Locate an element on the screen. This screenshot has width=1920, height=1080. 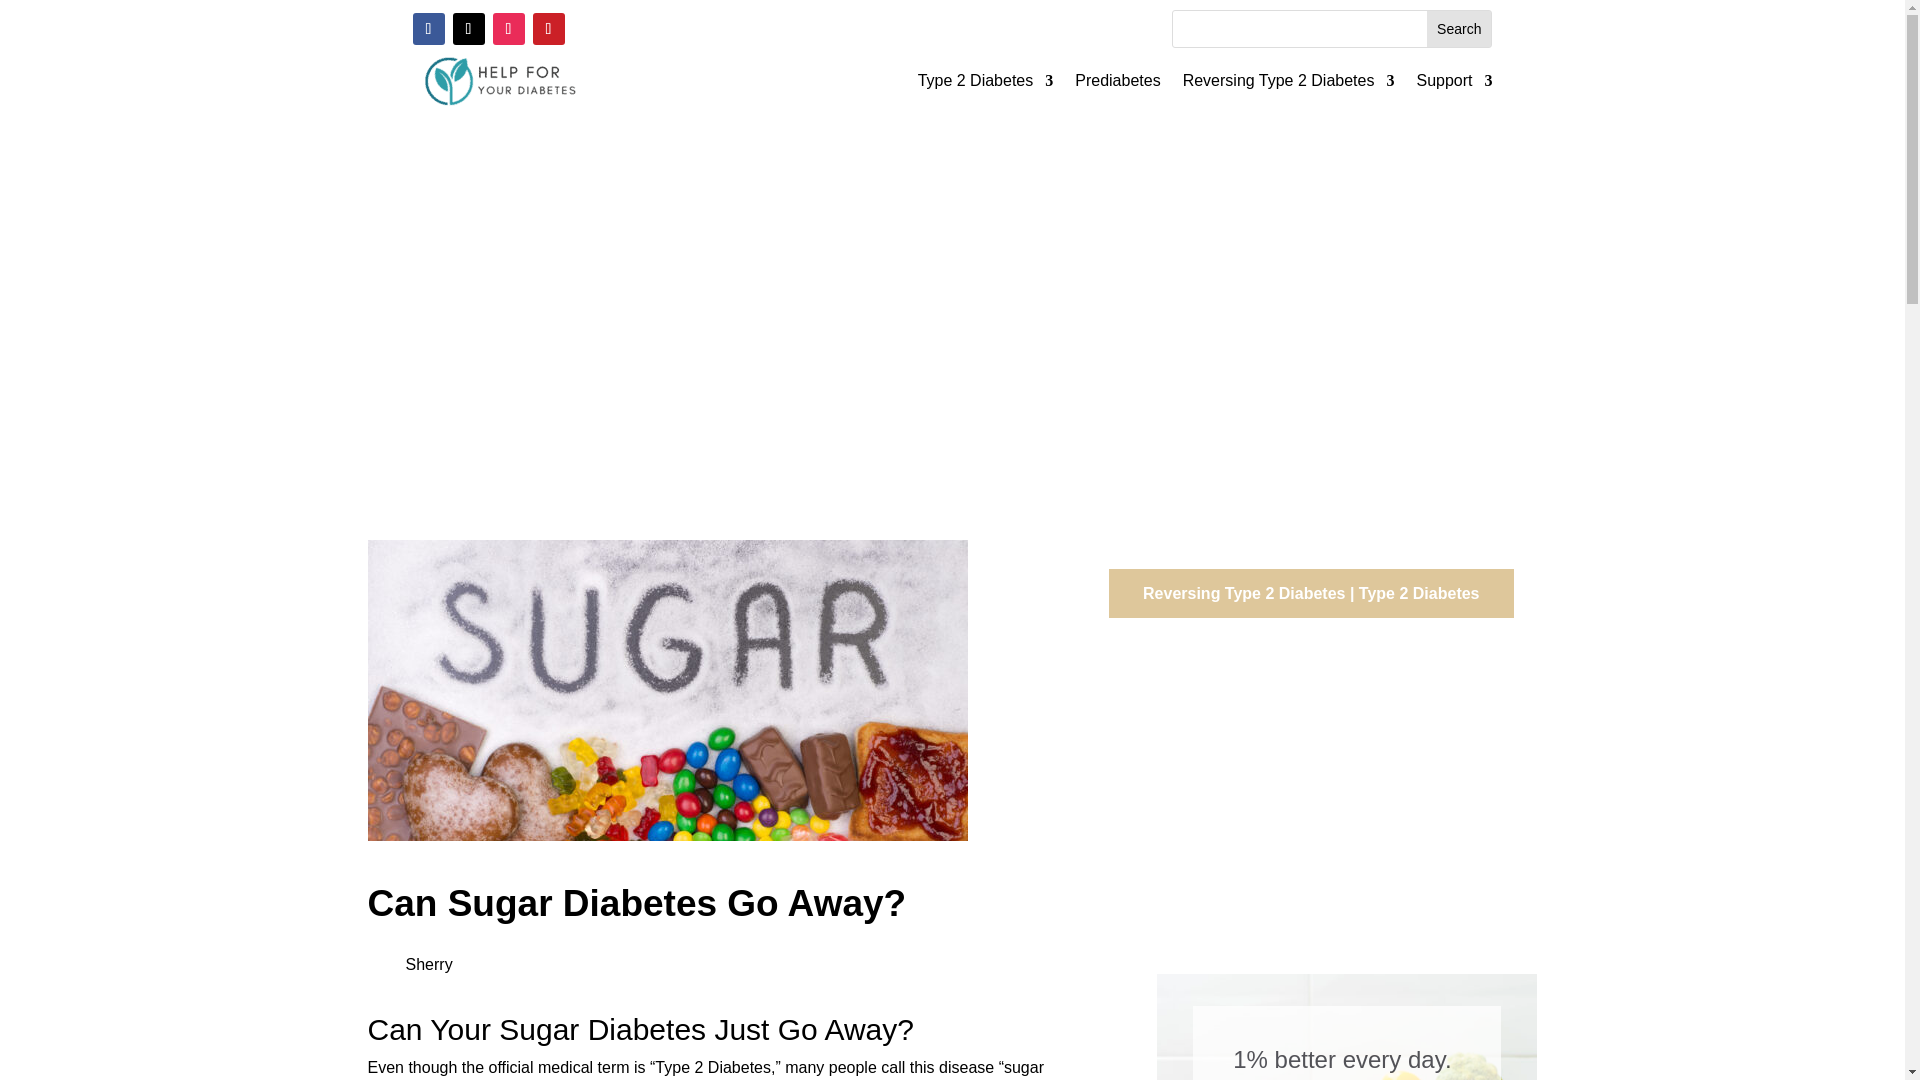
Follow on Pinterest is located at coordinates (548, 28).